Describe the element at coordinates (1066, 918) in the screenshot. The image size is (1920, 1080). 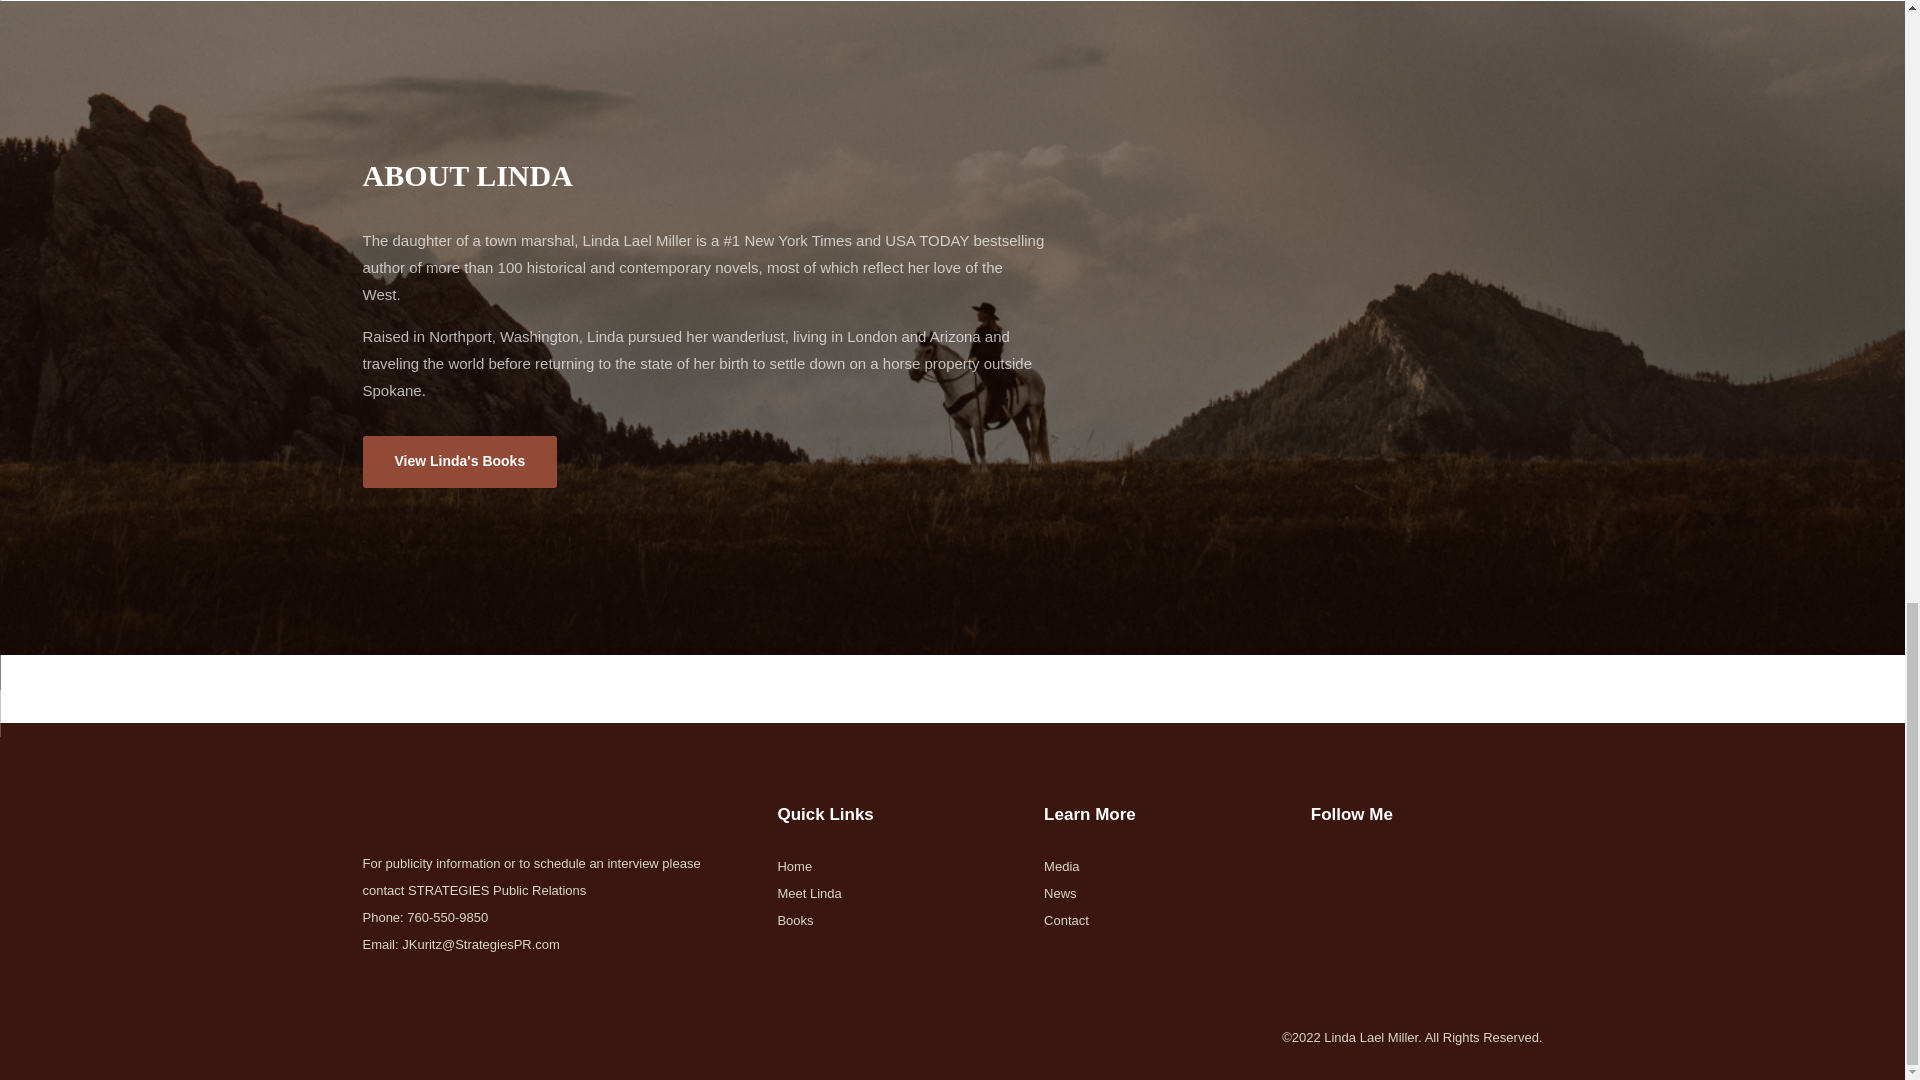
I see `Contact` at that location.